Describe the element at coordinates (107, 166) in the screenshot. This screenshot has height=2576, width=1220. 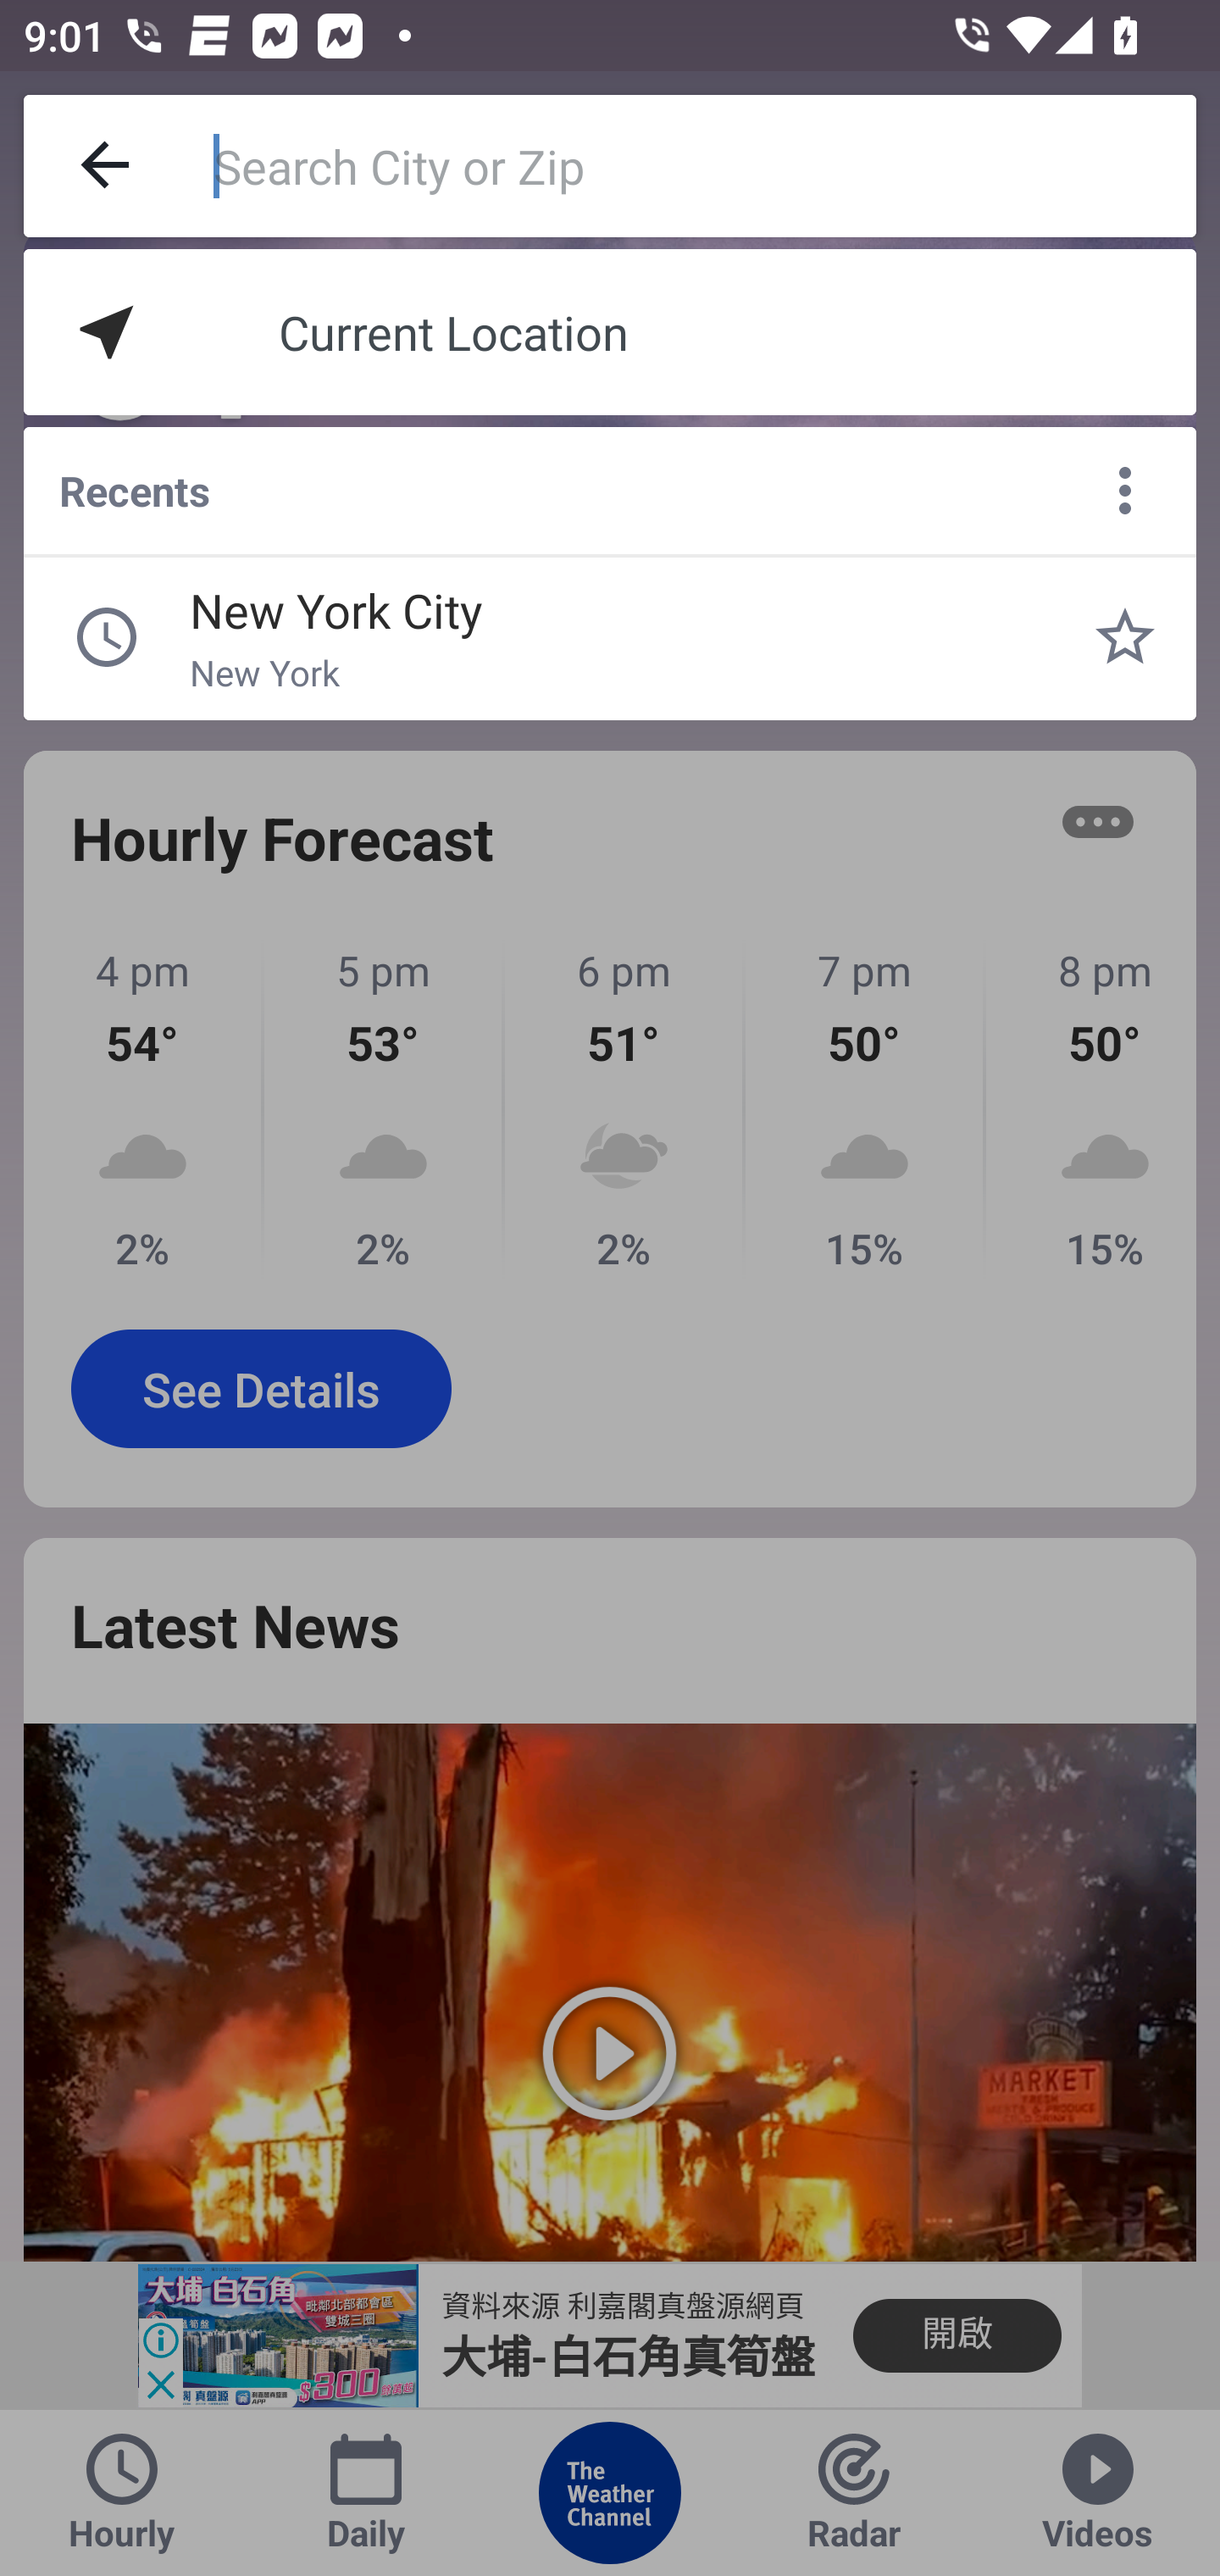
I see `Back` at that location.